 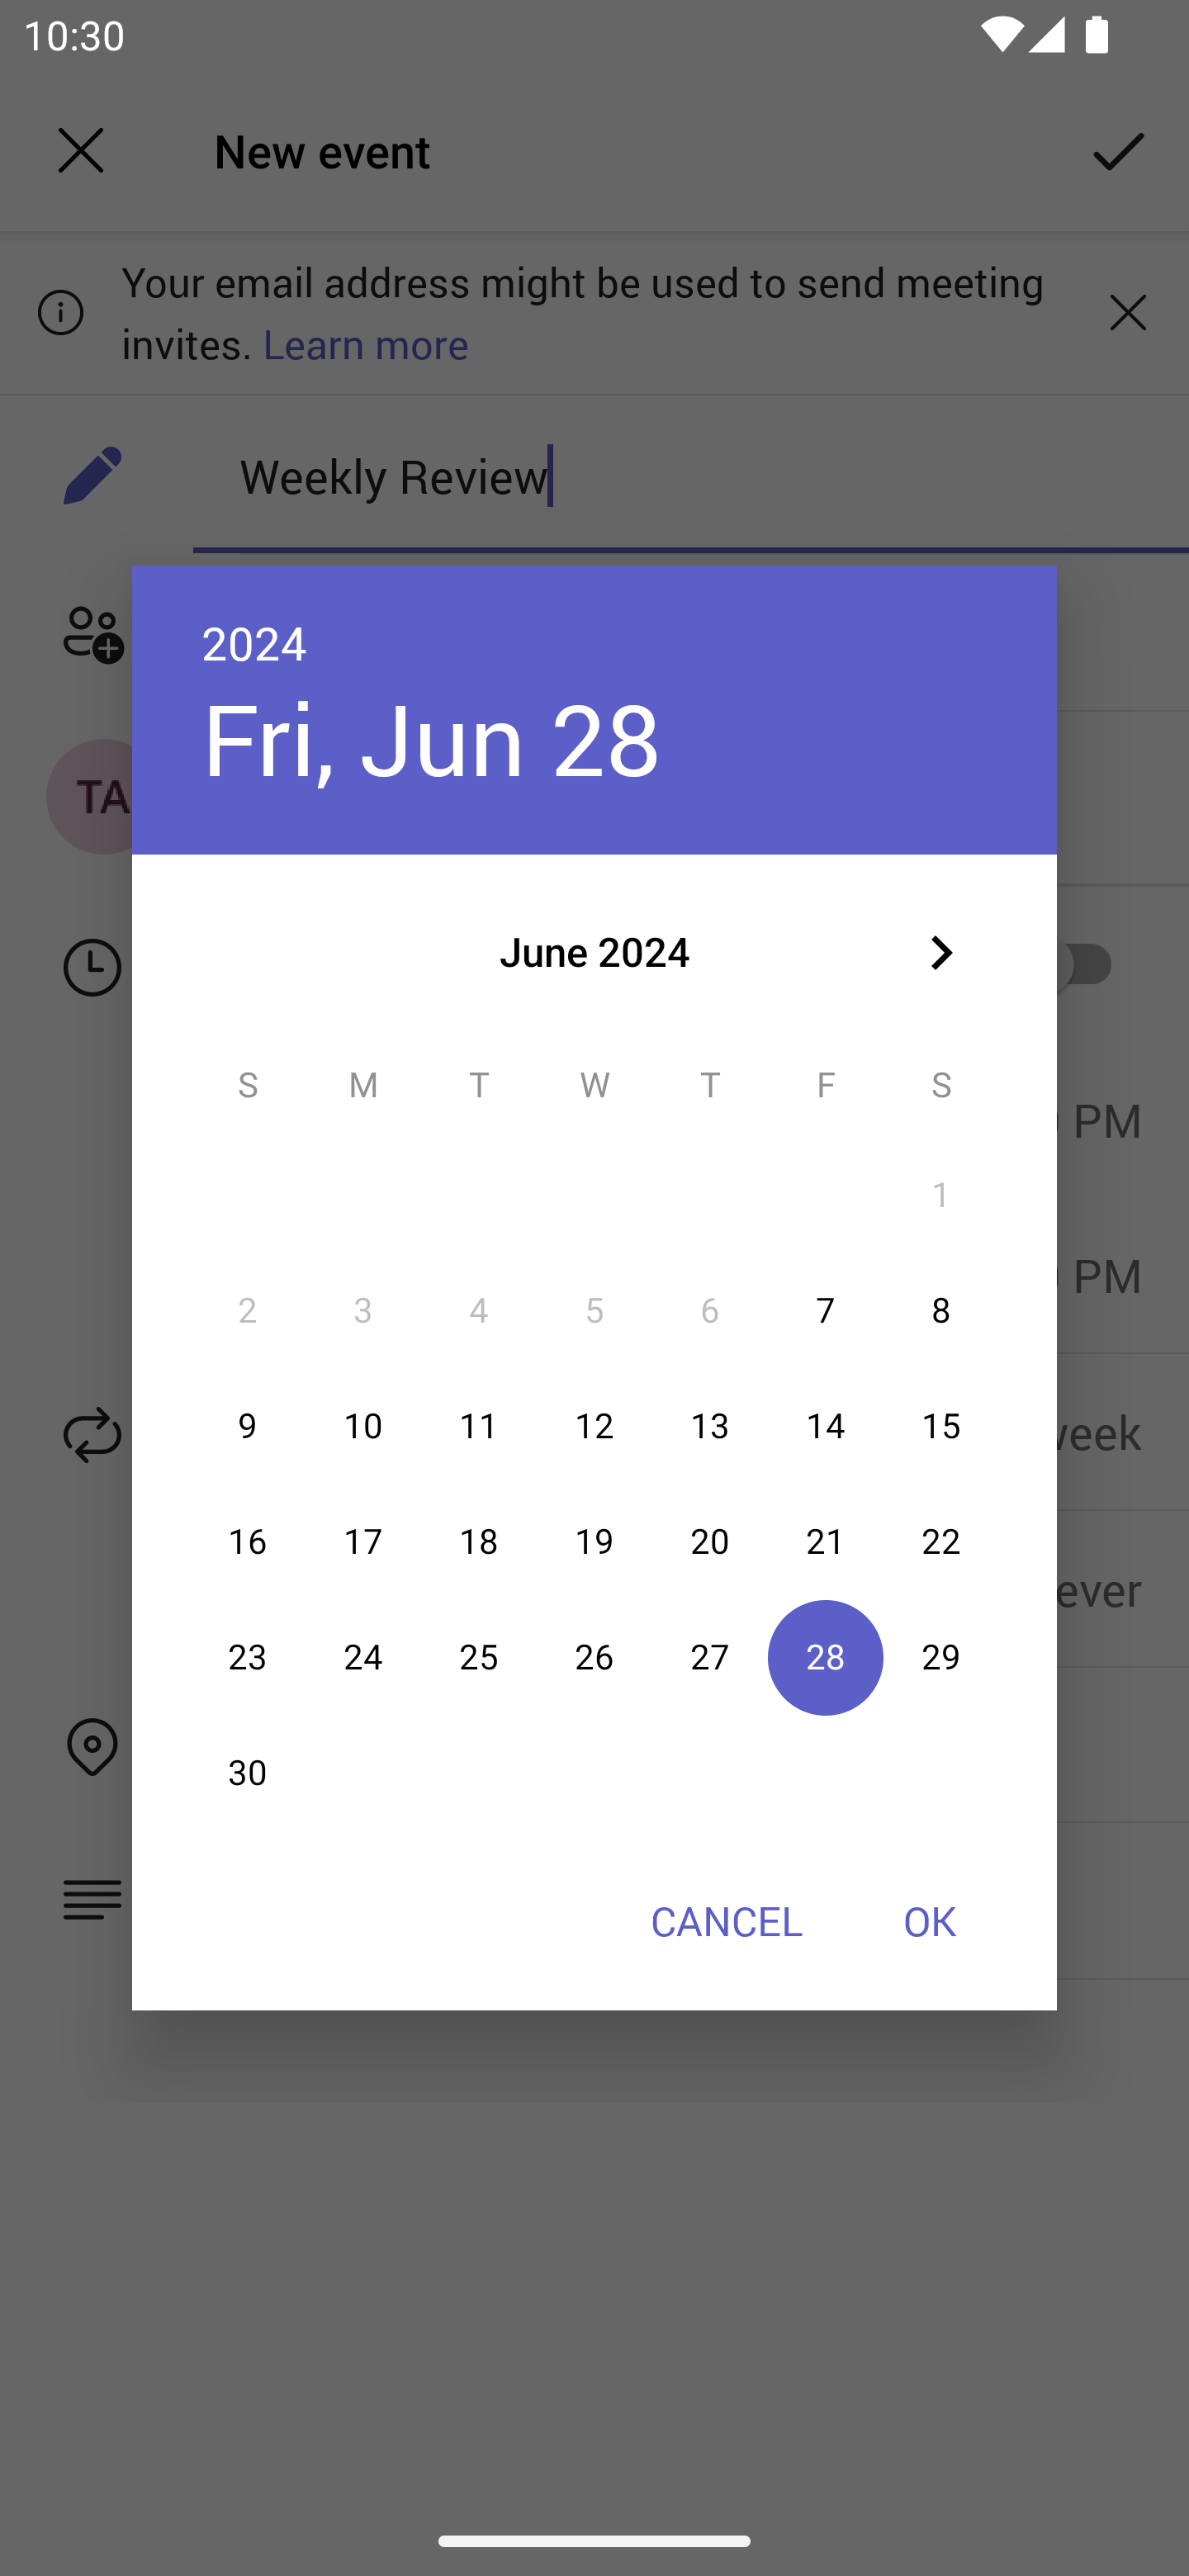 I want to click on 21 21 June 2024, so click(x=826, y=1541).